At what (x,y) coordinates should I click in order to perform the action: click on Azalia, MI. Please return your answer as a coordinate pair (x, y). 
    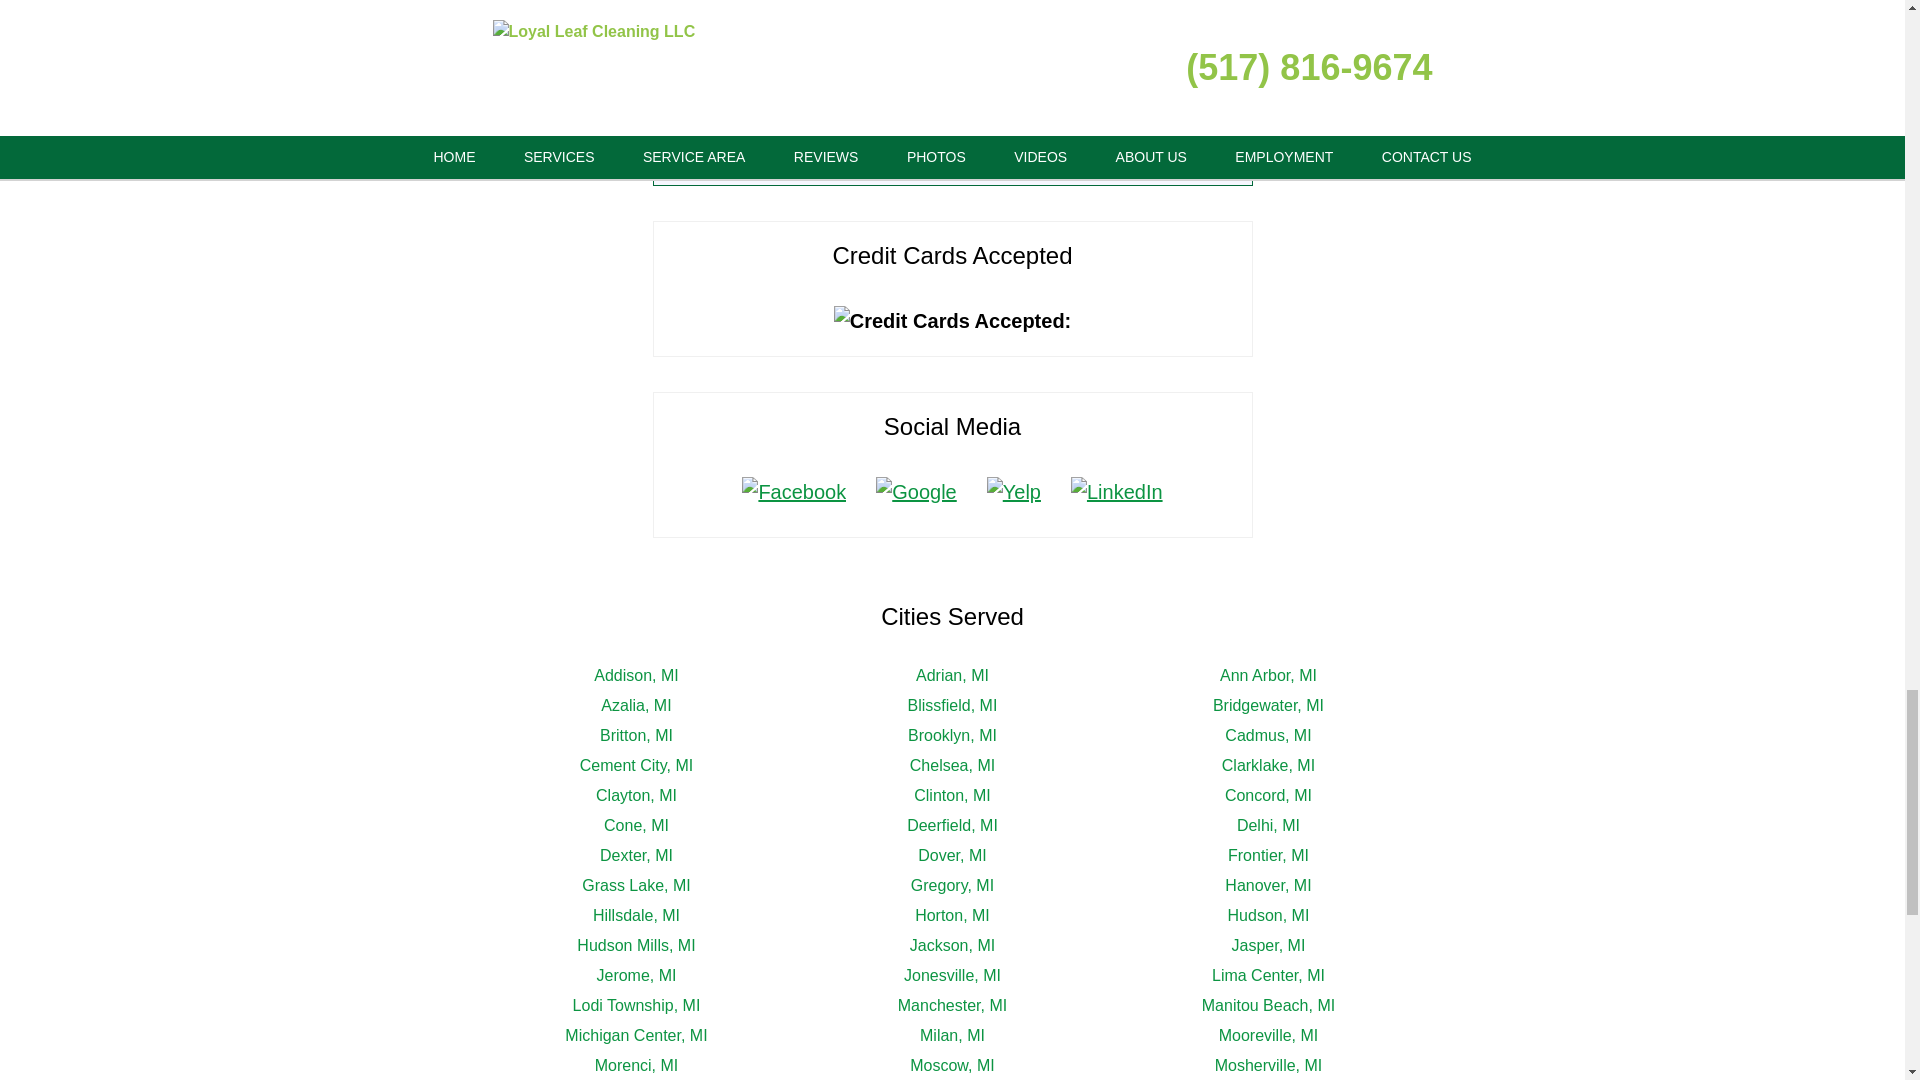
    Looking at the image, I should click on (635, 704).